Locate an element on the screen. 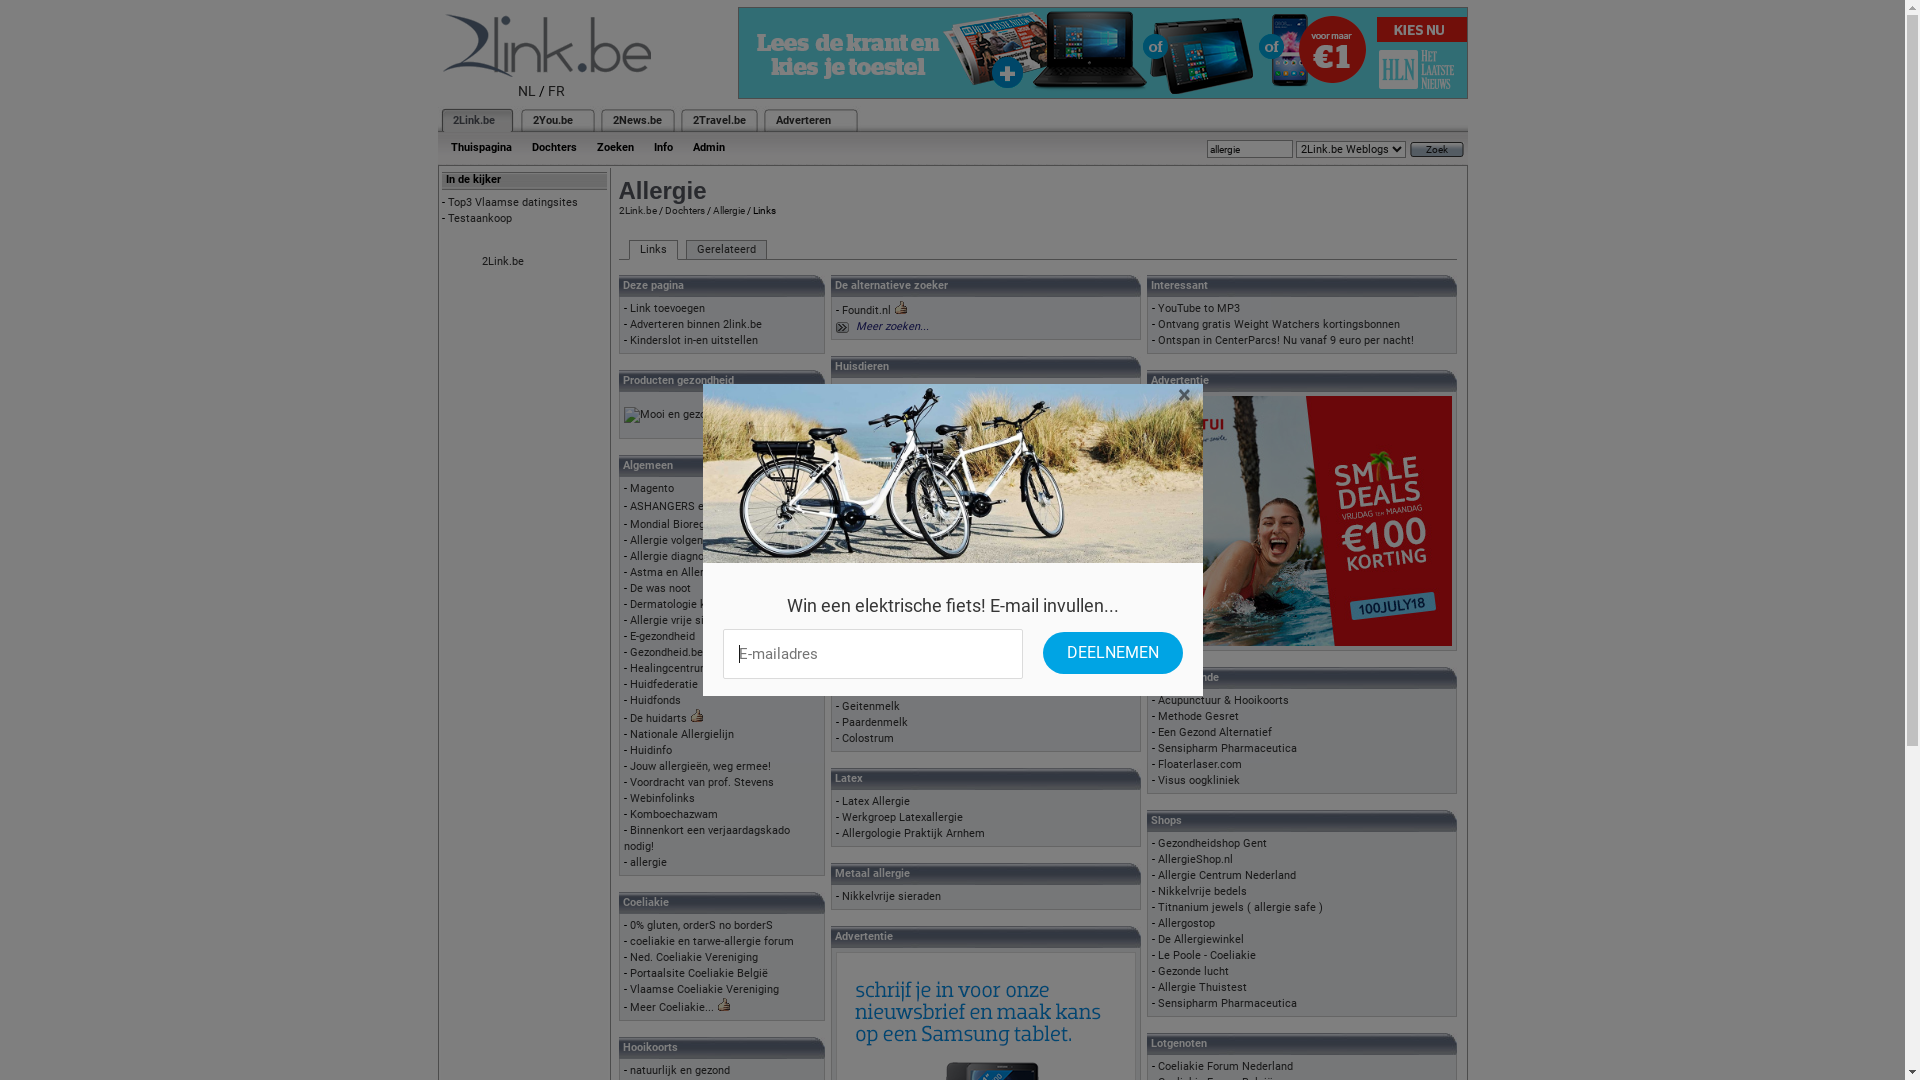 Image resolution: width=1920 pixels, height=1080 pixels. Gezondheid.be is located at coordinates (666, 652).